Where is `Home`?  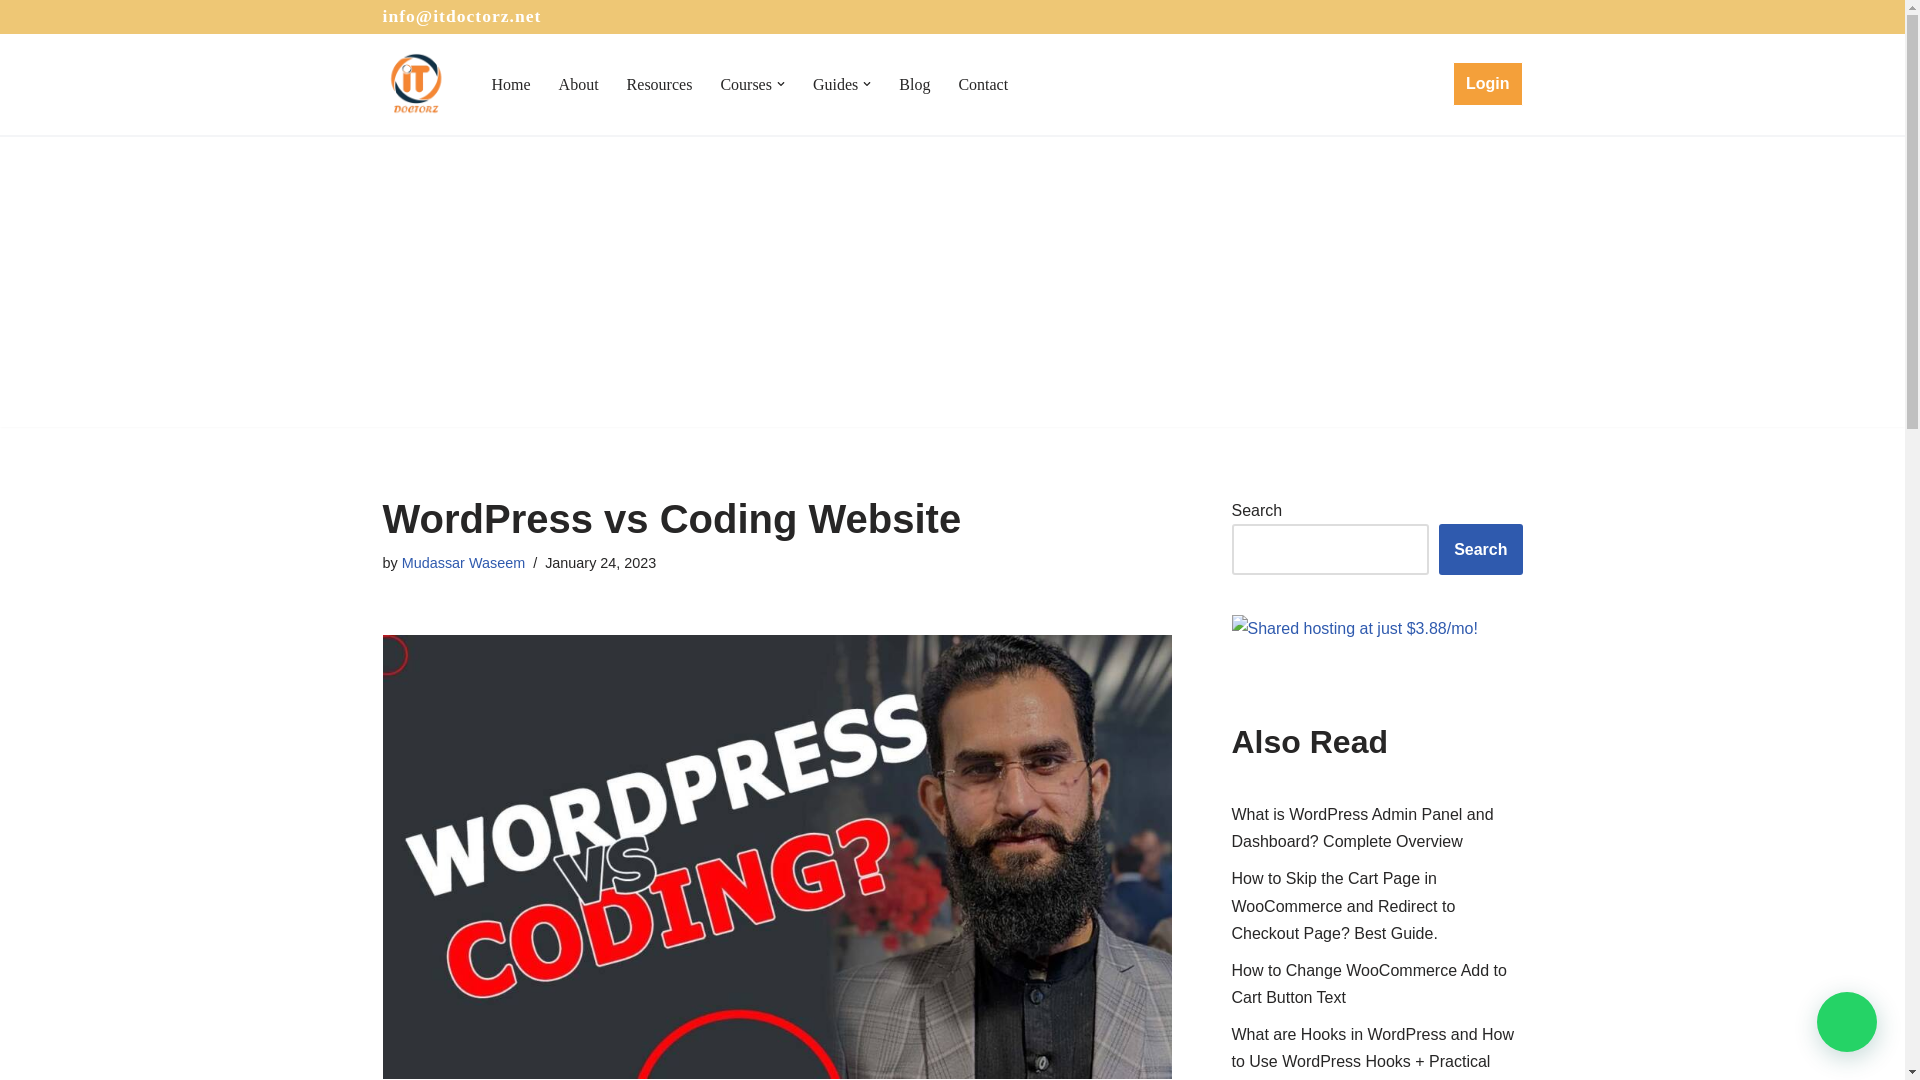
Home is located at coordinates (511, 84).